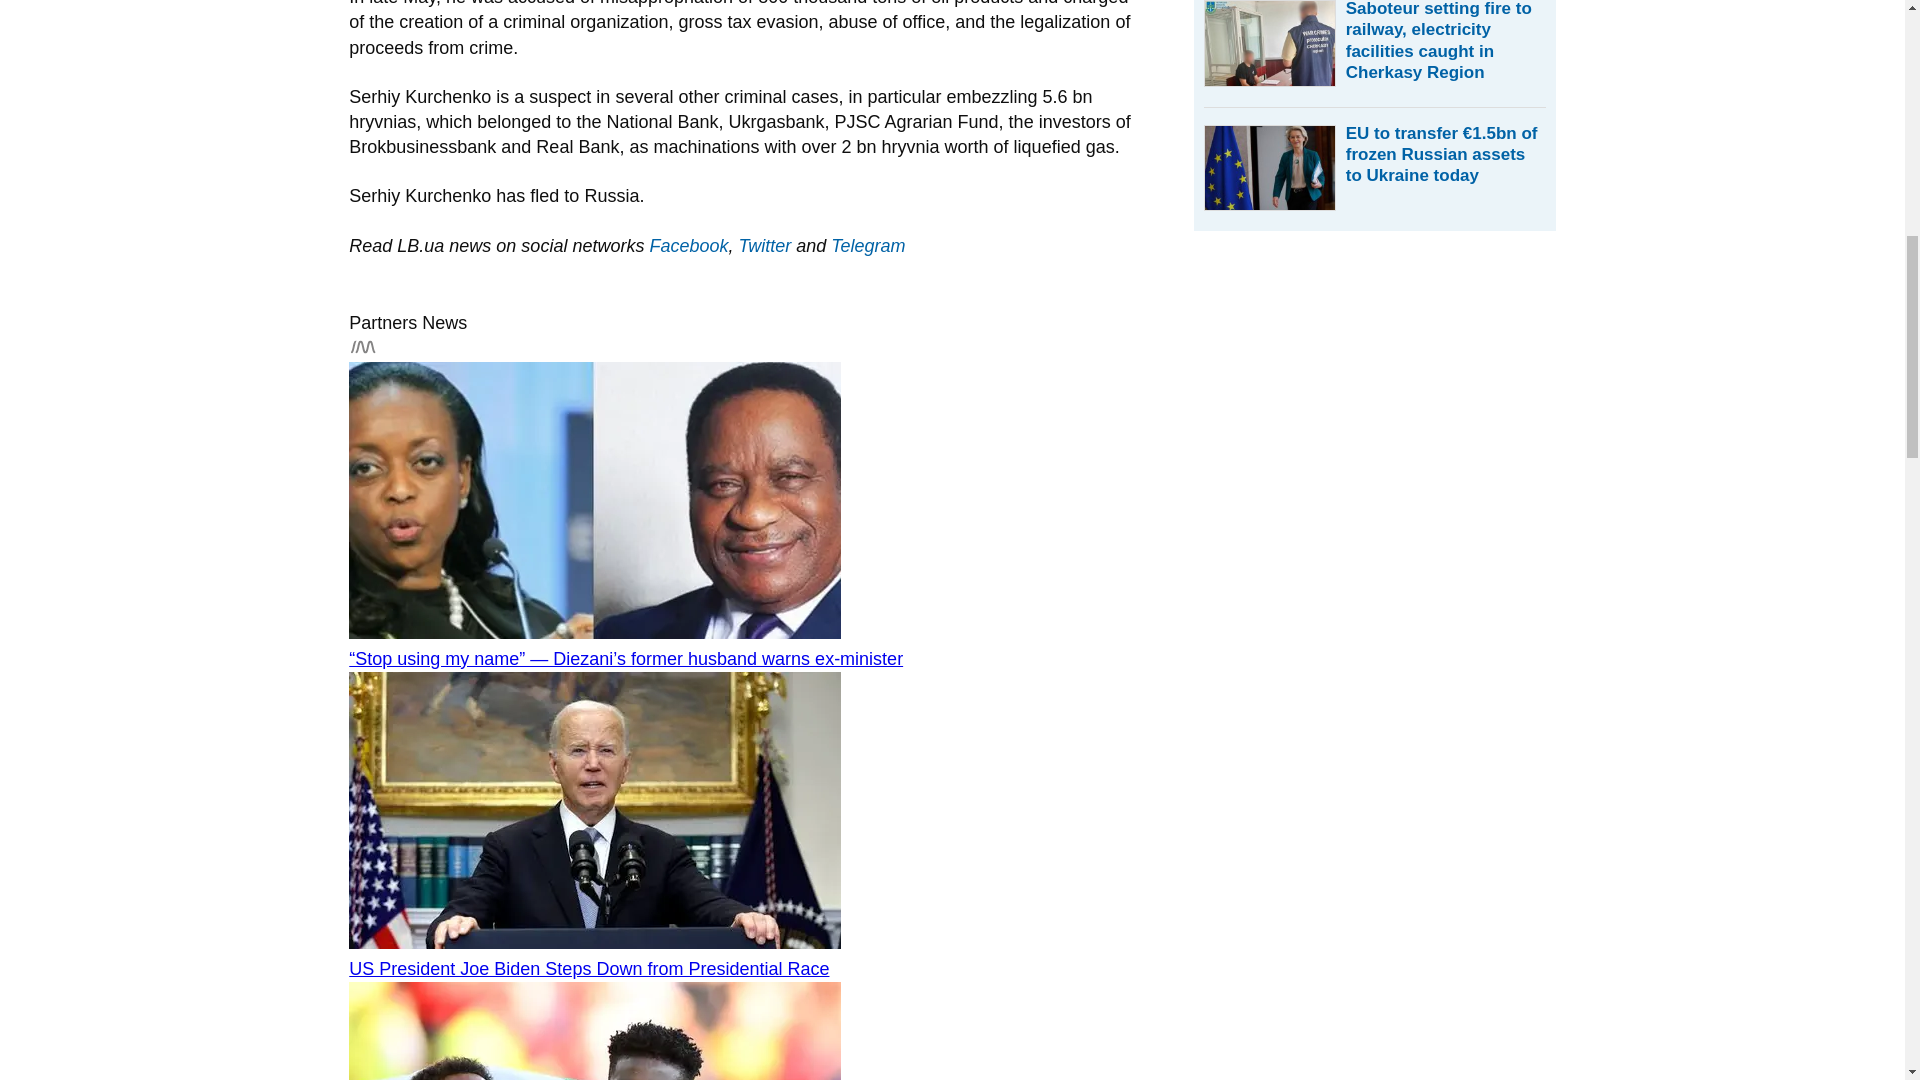  I want to click on Facebook, so click(688, 246).